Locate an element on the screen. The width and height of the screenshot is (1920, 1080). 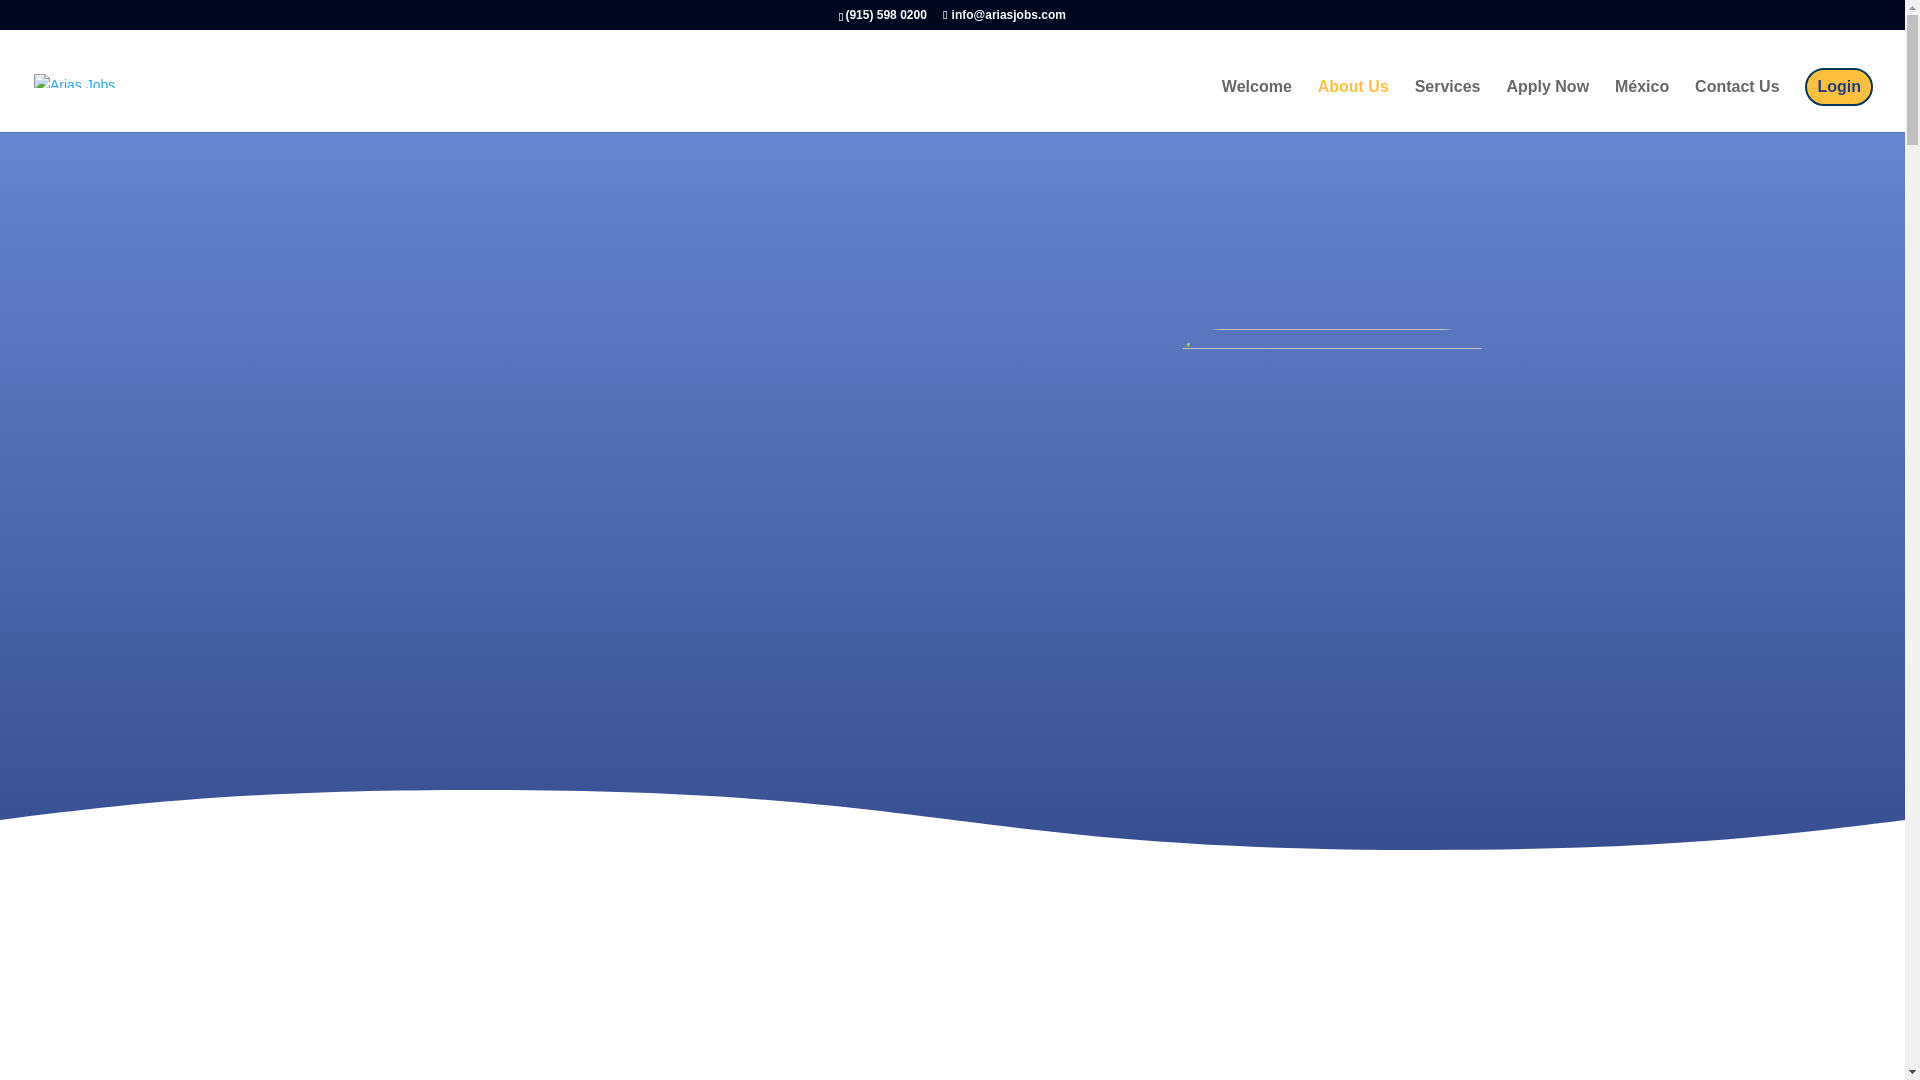
About Us is located at coordinates (1352, 105).